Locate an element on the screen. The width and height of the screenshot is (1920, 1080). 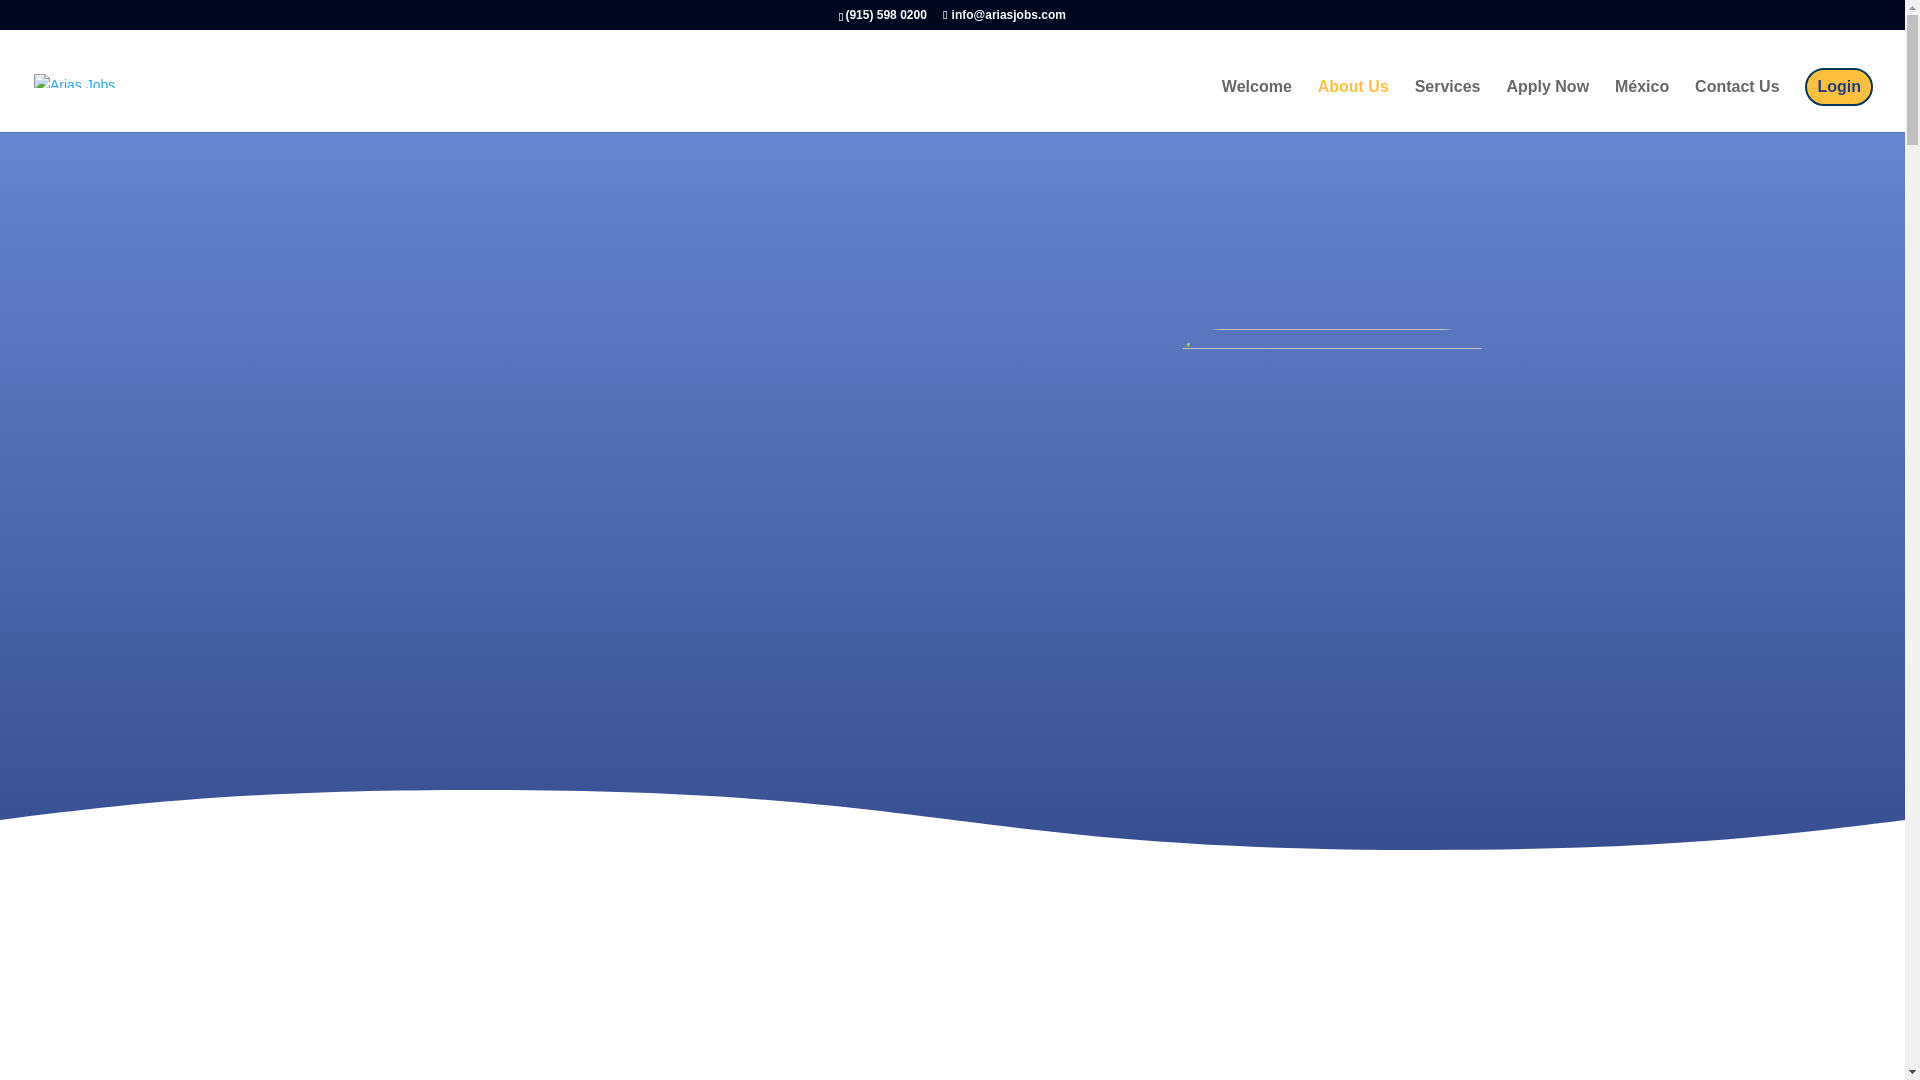
About Us is located at coordinates (1352, 105).